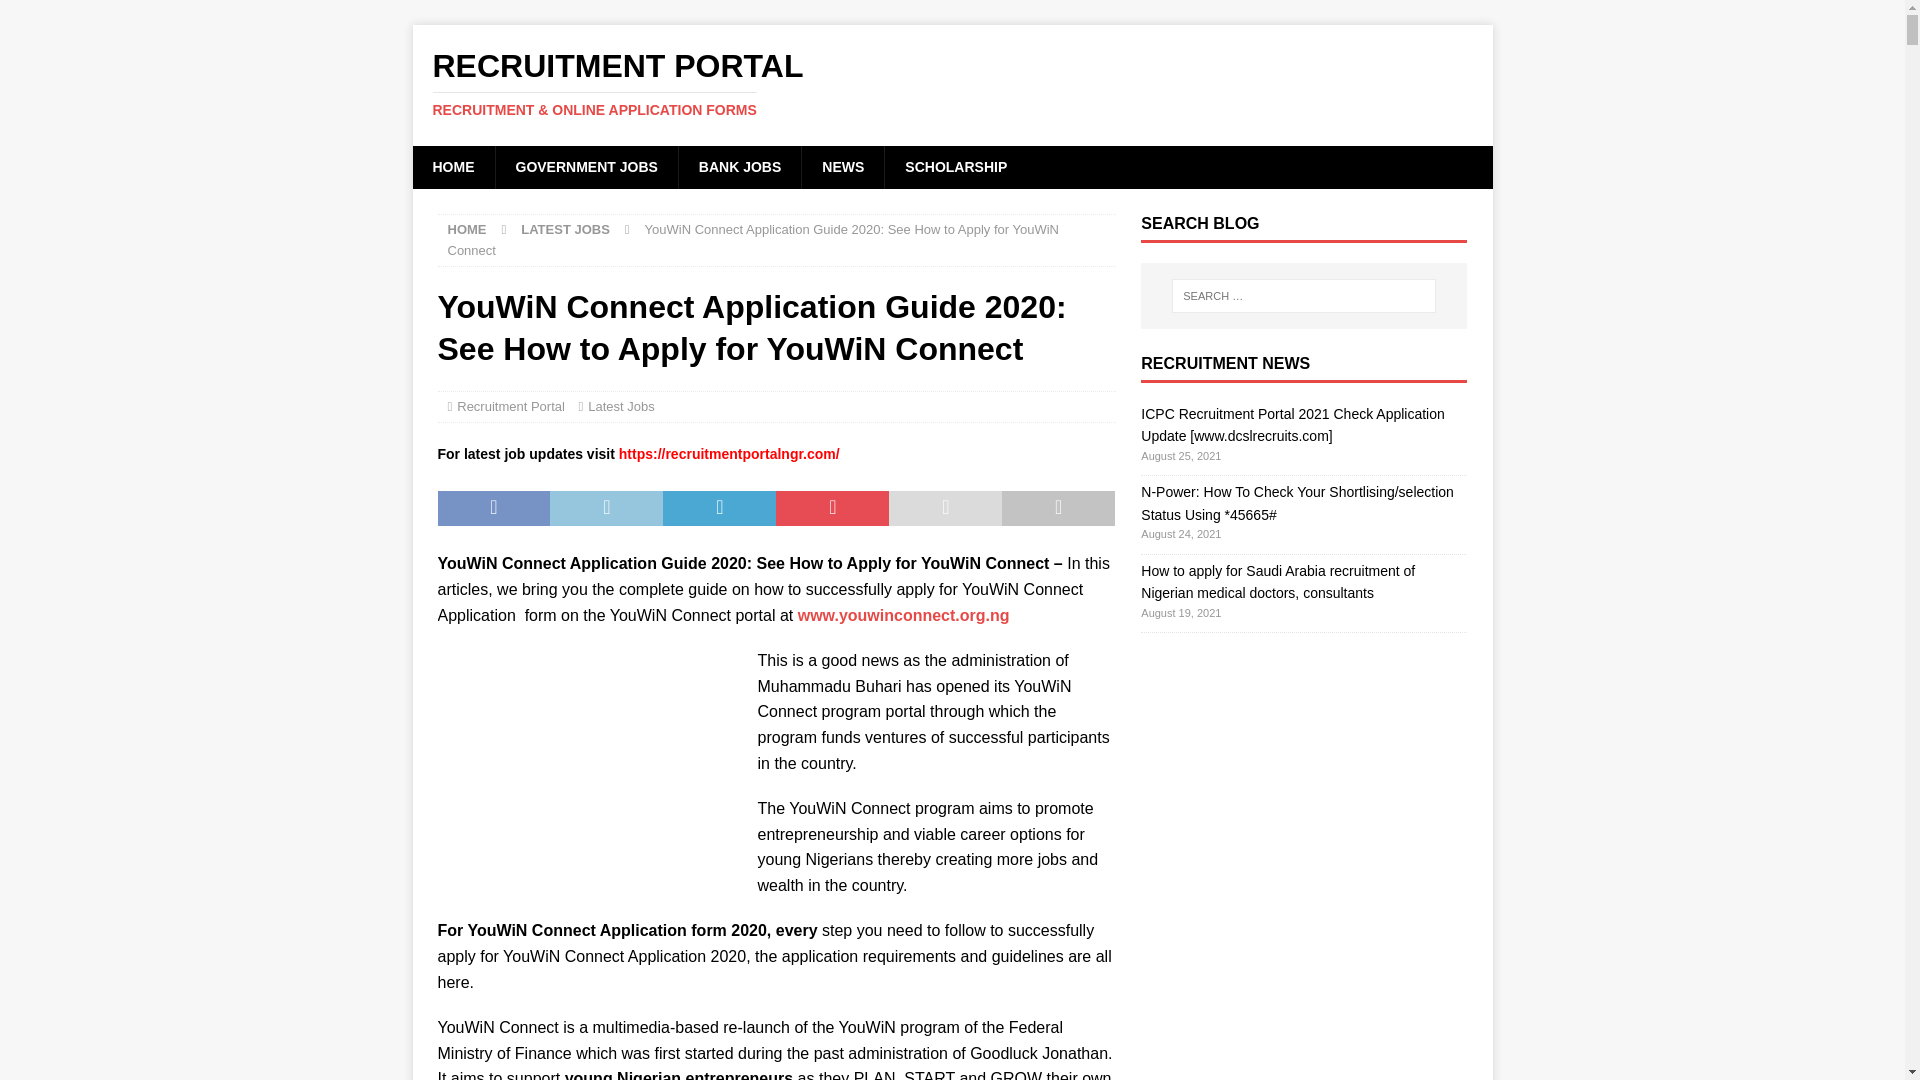 Image resolution: width=1920 pixels, height=1080 pixels. Describe the element at coordinates (467, 229) in the screenshot. I see `HOME` at that location.